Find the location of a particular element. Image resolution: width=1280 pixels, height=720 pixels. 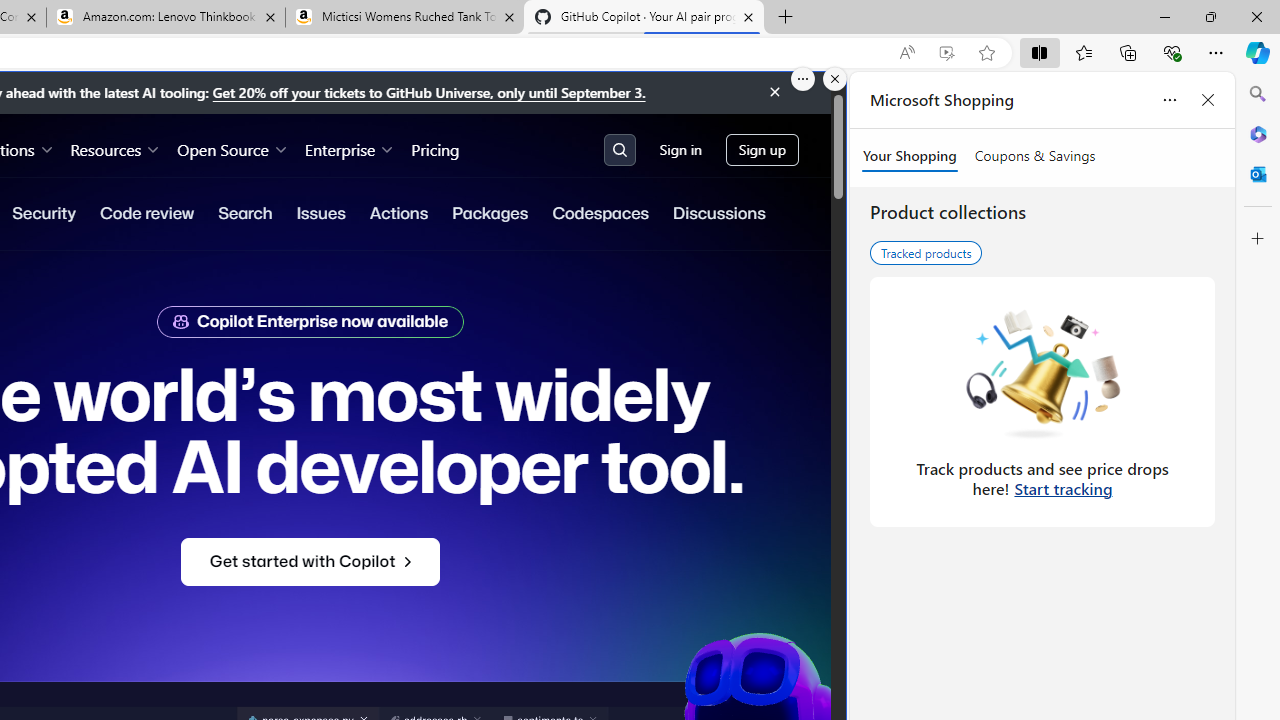

Discussions is located at coordinates (718, 213).